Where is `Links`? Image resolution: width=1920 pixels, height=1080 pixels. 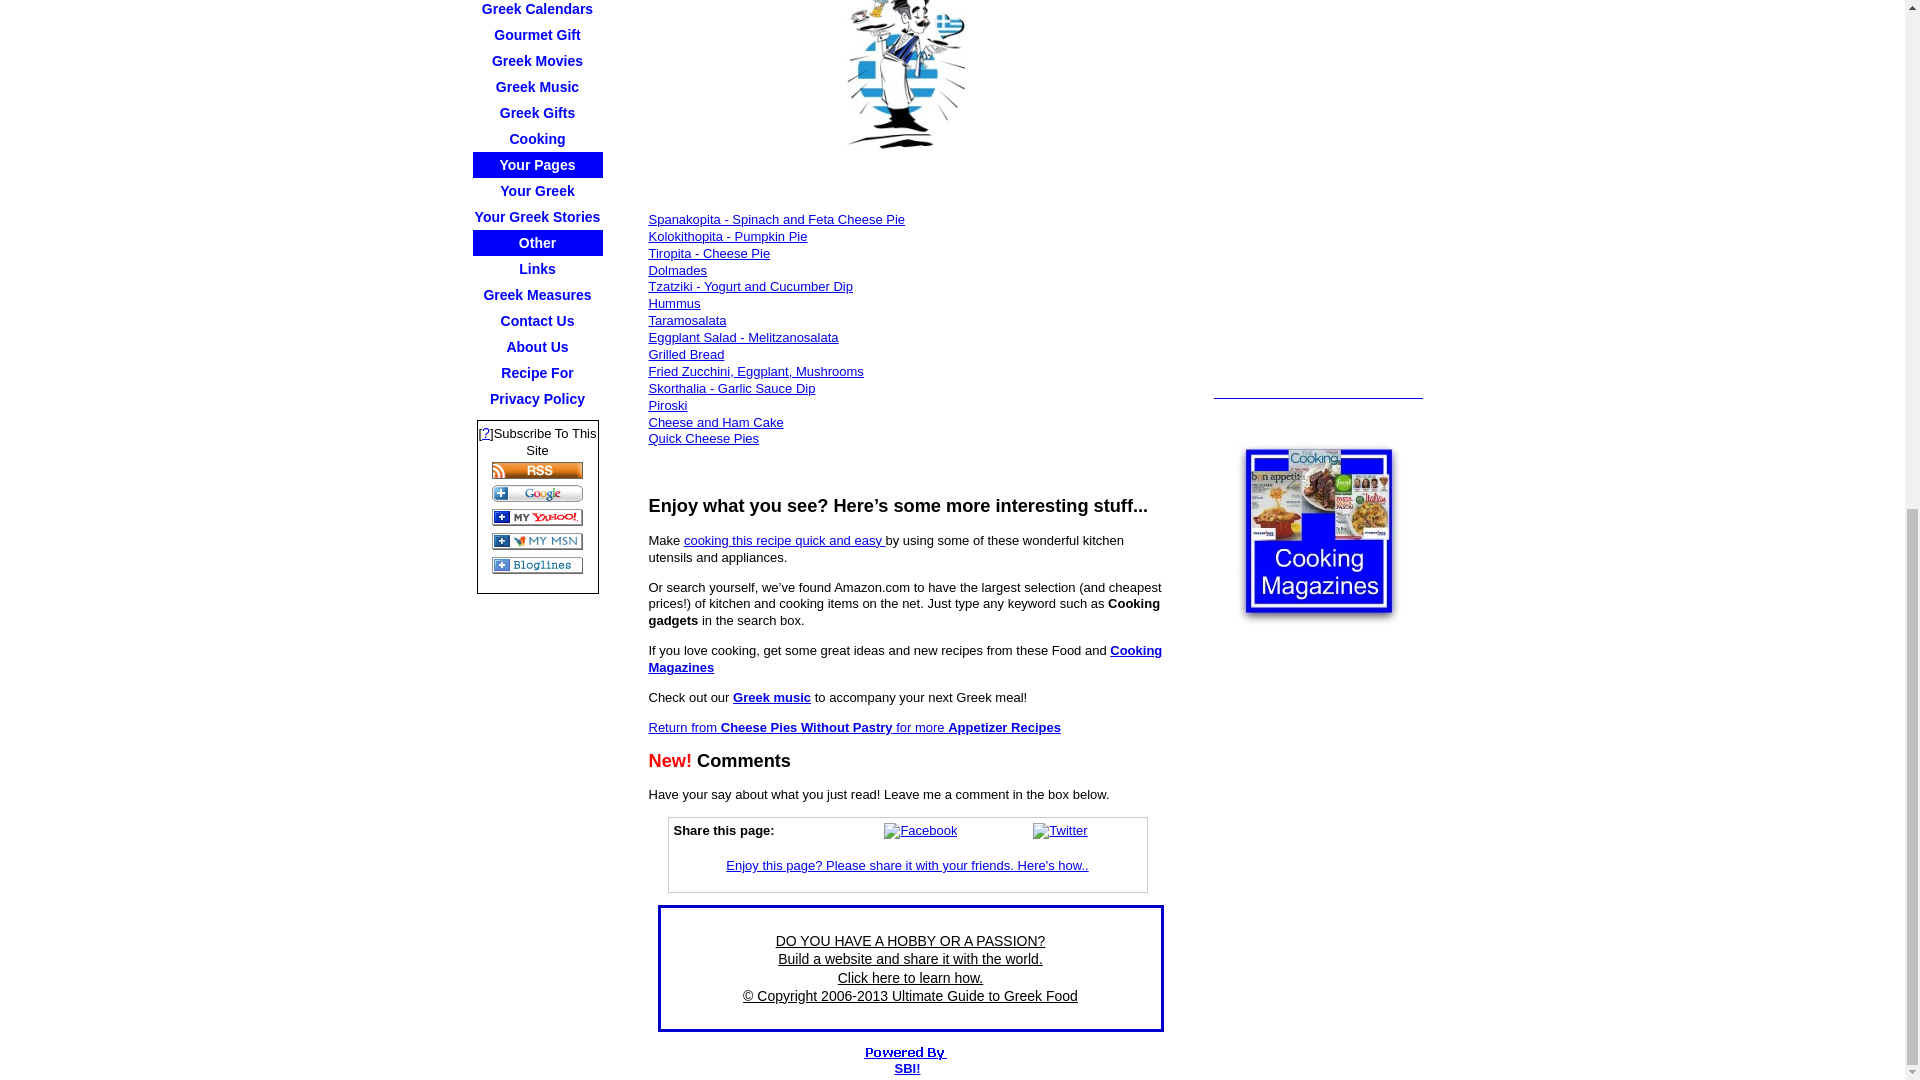
Links is located at coordinates (537, 268).